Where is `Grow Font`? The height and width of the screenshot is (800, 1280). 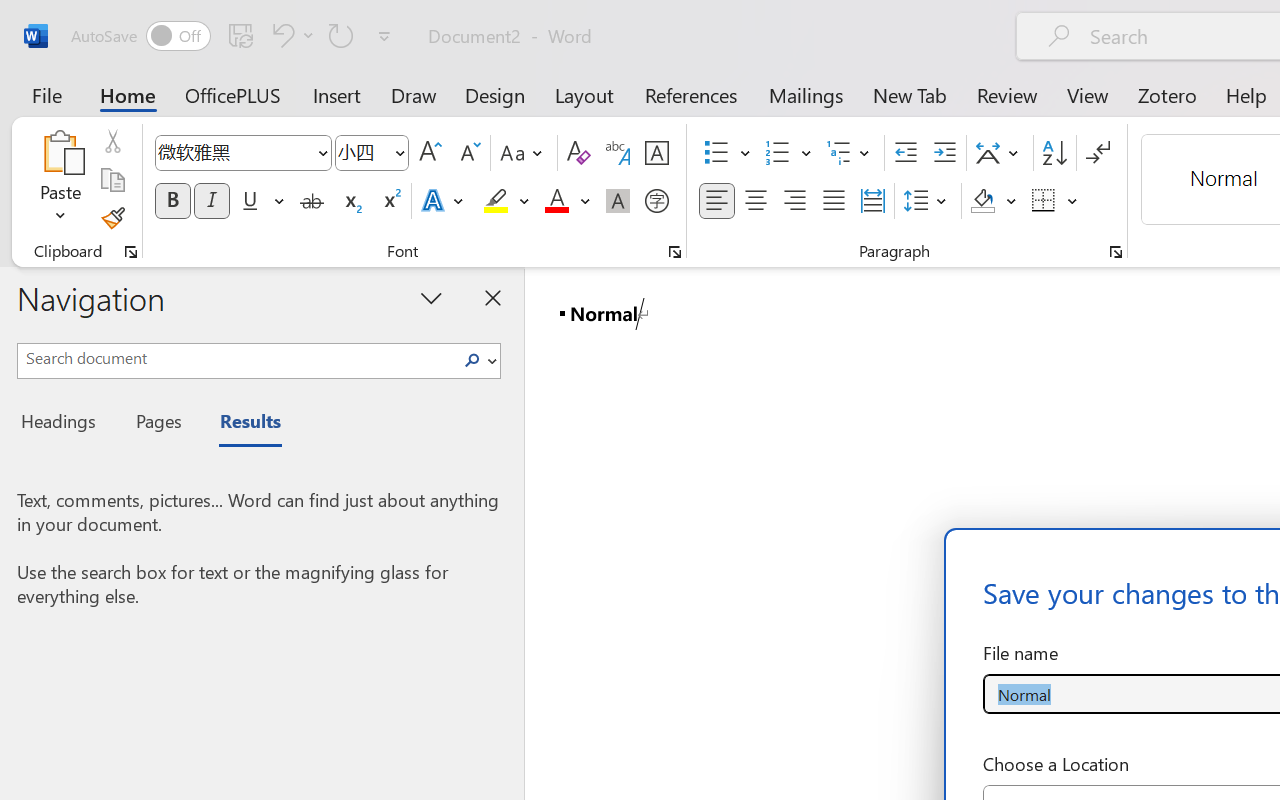 Grow Font is located at coordinates (430, 153).